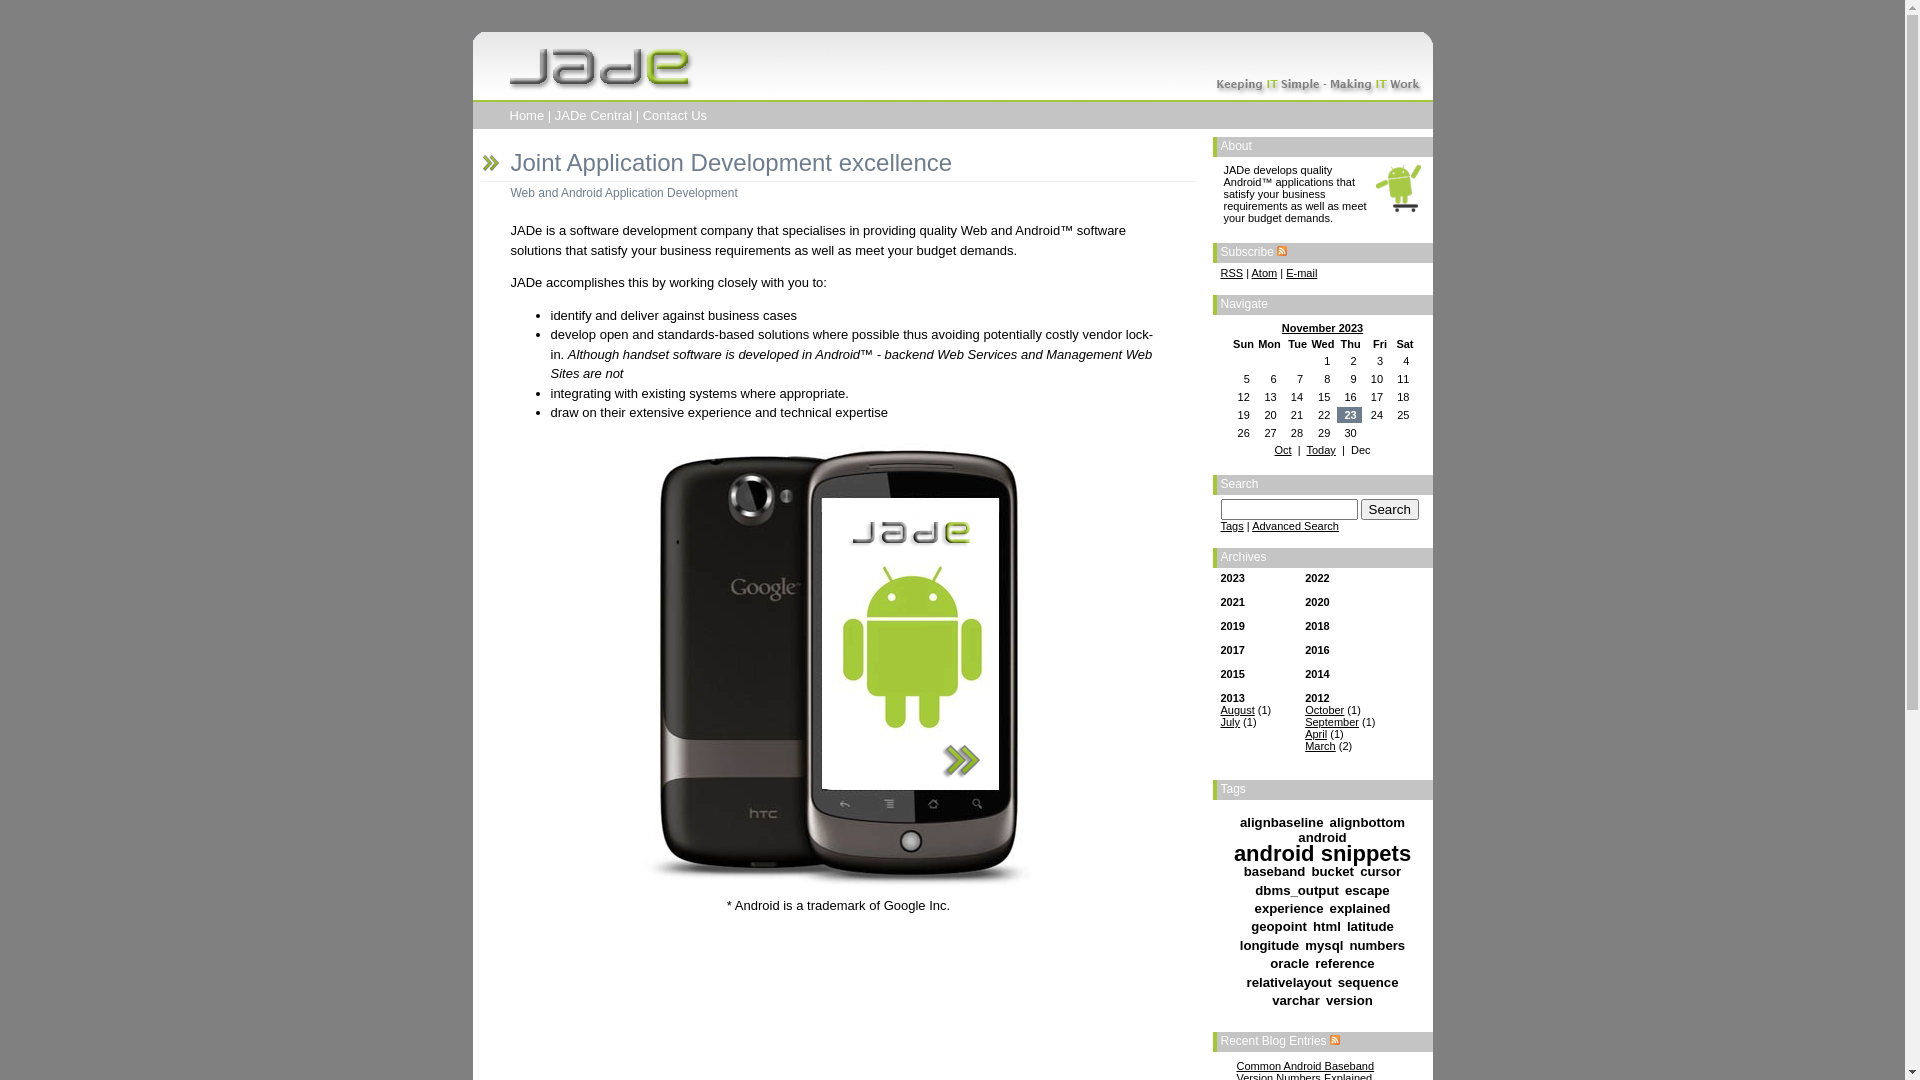  I want to click on android, so click(1322, 838).